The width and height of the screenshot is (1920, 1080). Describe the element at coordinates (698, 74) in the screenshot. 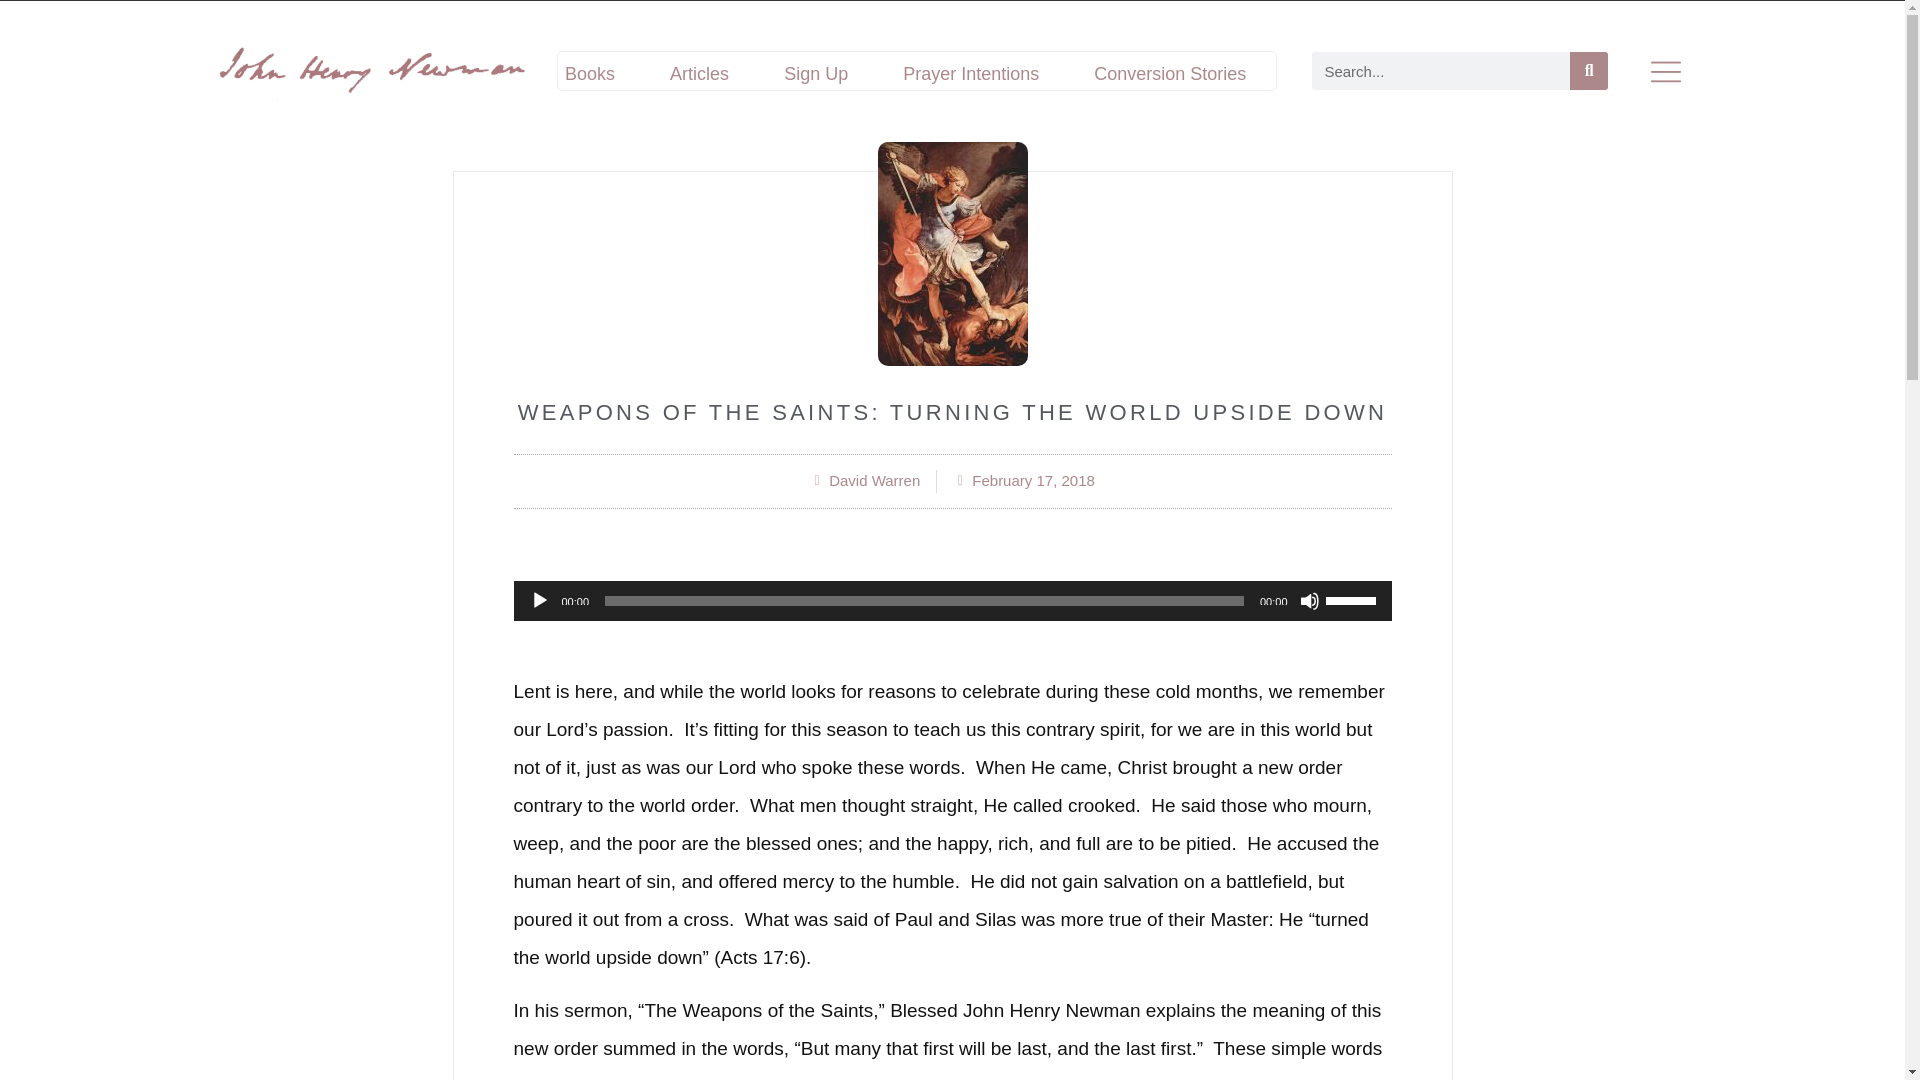

I see `Articles` at that location.